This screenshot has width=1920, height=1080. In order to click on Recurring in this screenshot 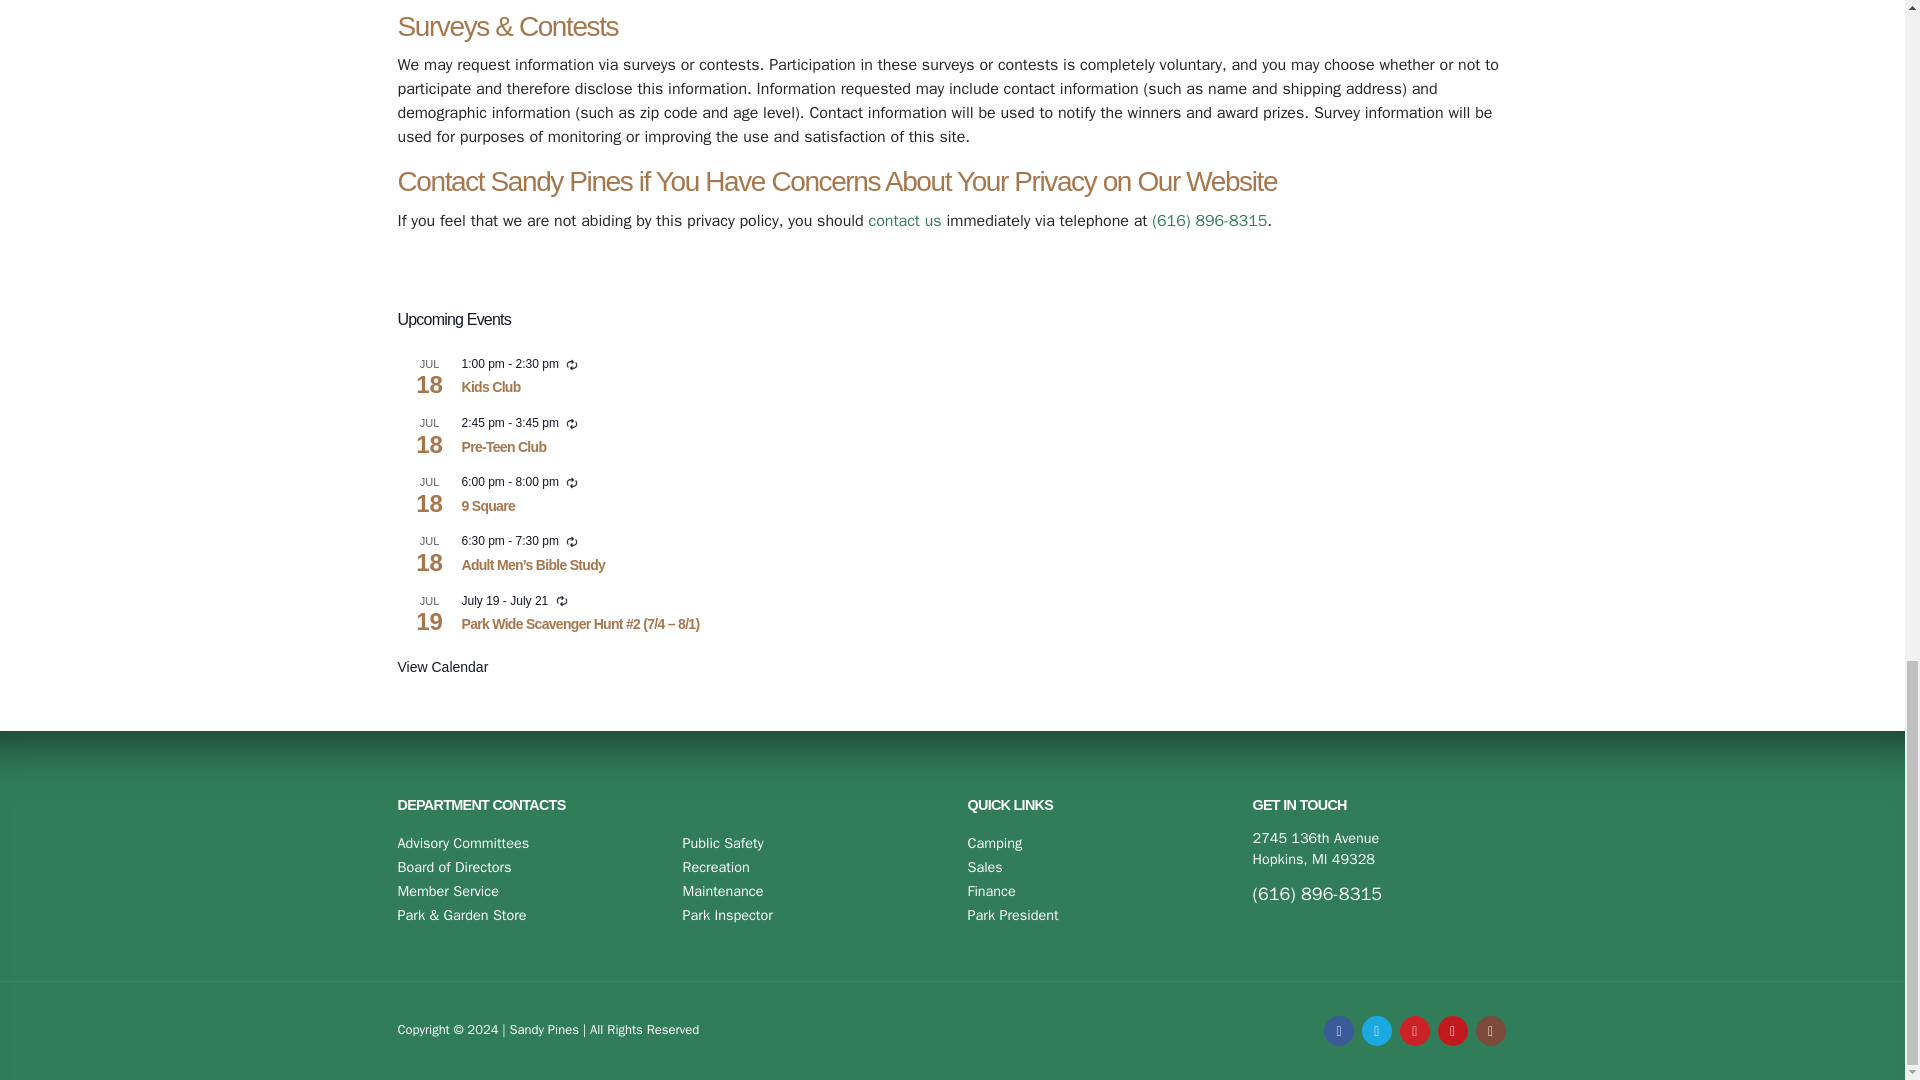, I will do `click(572, 483)`.